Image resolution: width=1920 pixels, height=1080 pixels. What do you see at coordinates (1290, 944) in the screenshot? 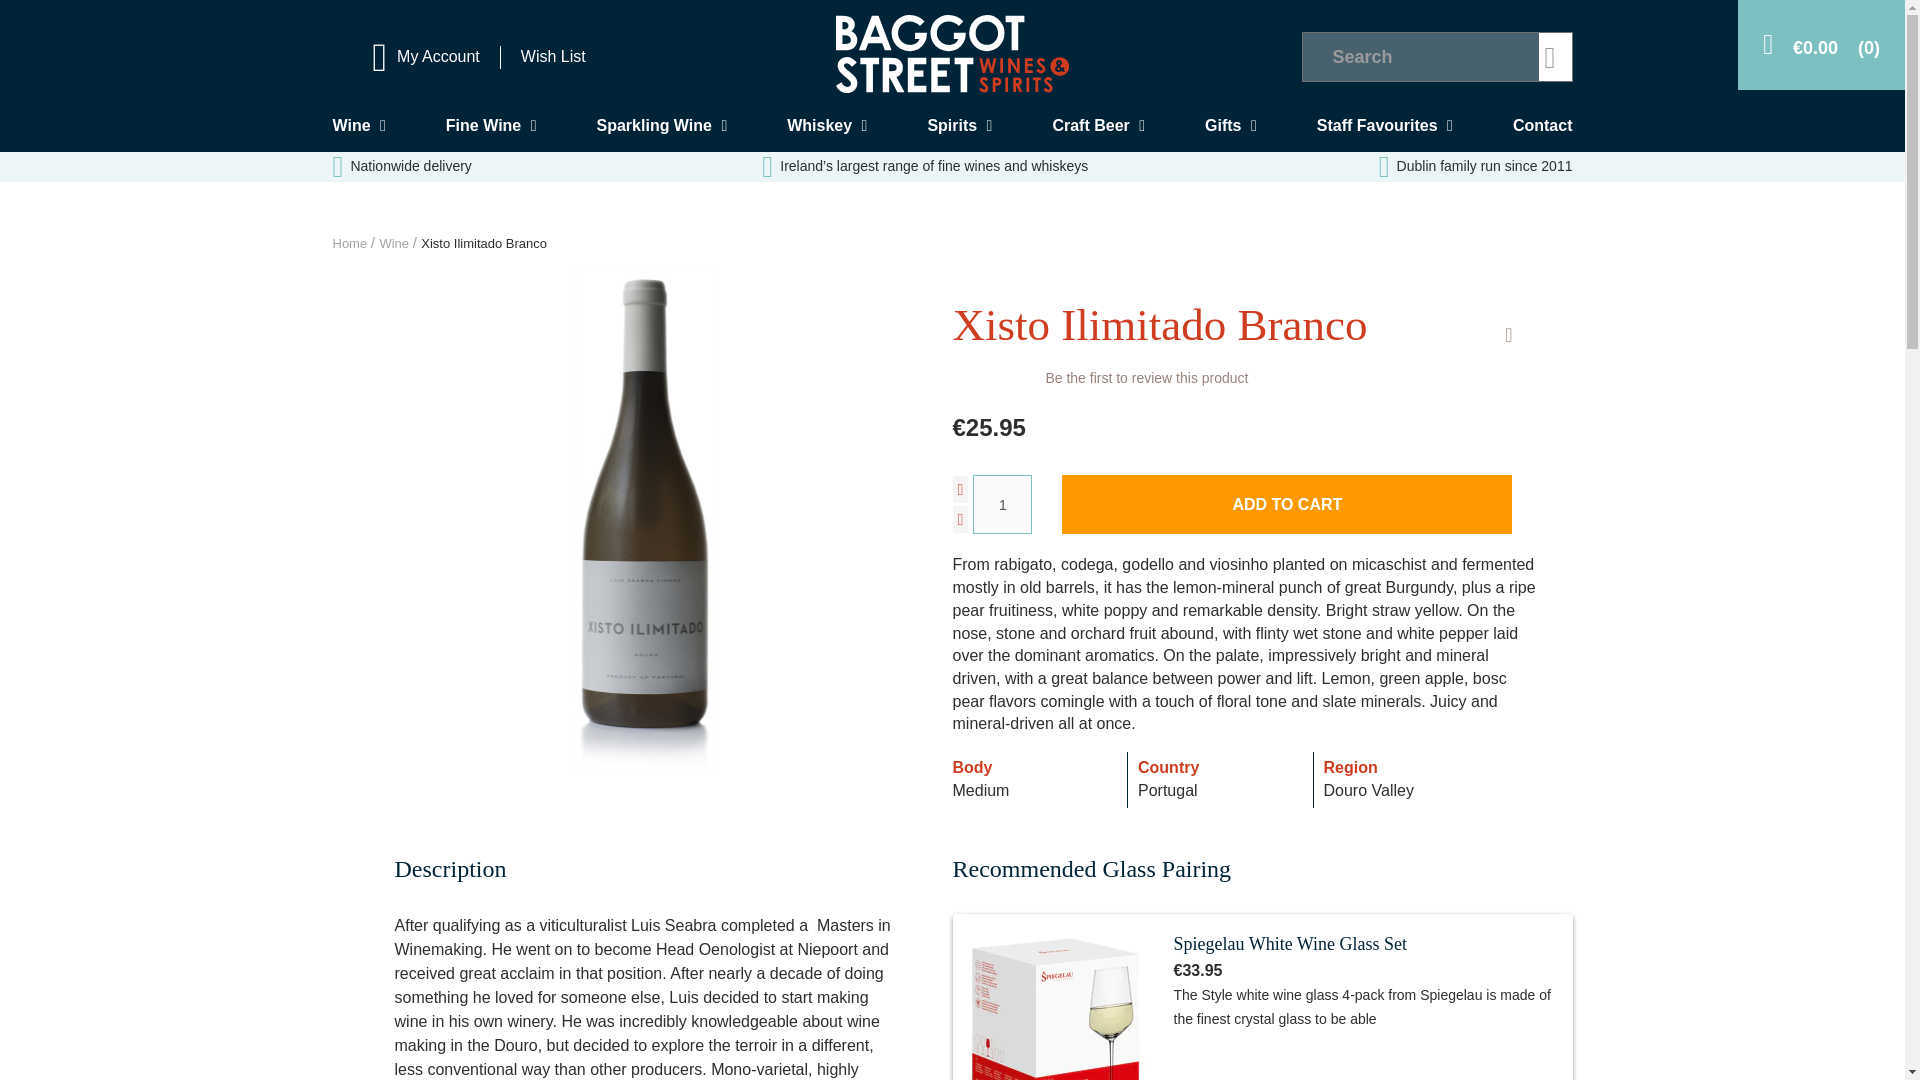
I see `Spiegelau White Wine Glass Set` at bounding box center [1290, 944].